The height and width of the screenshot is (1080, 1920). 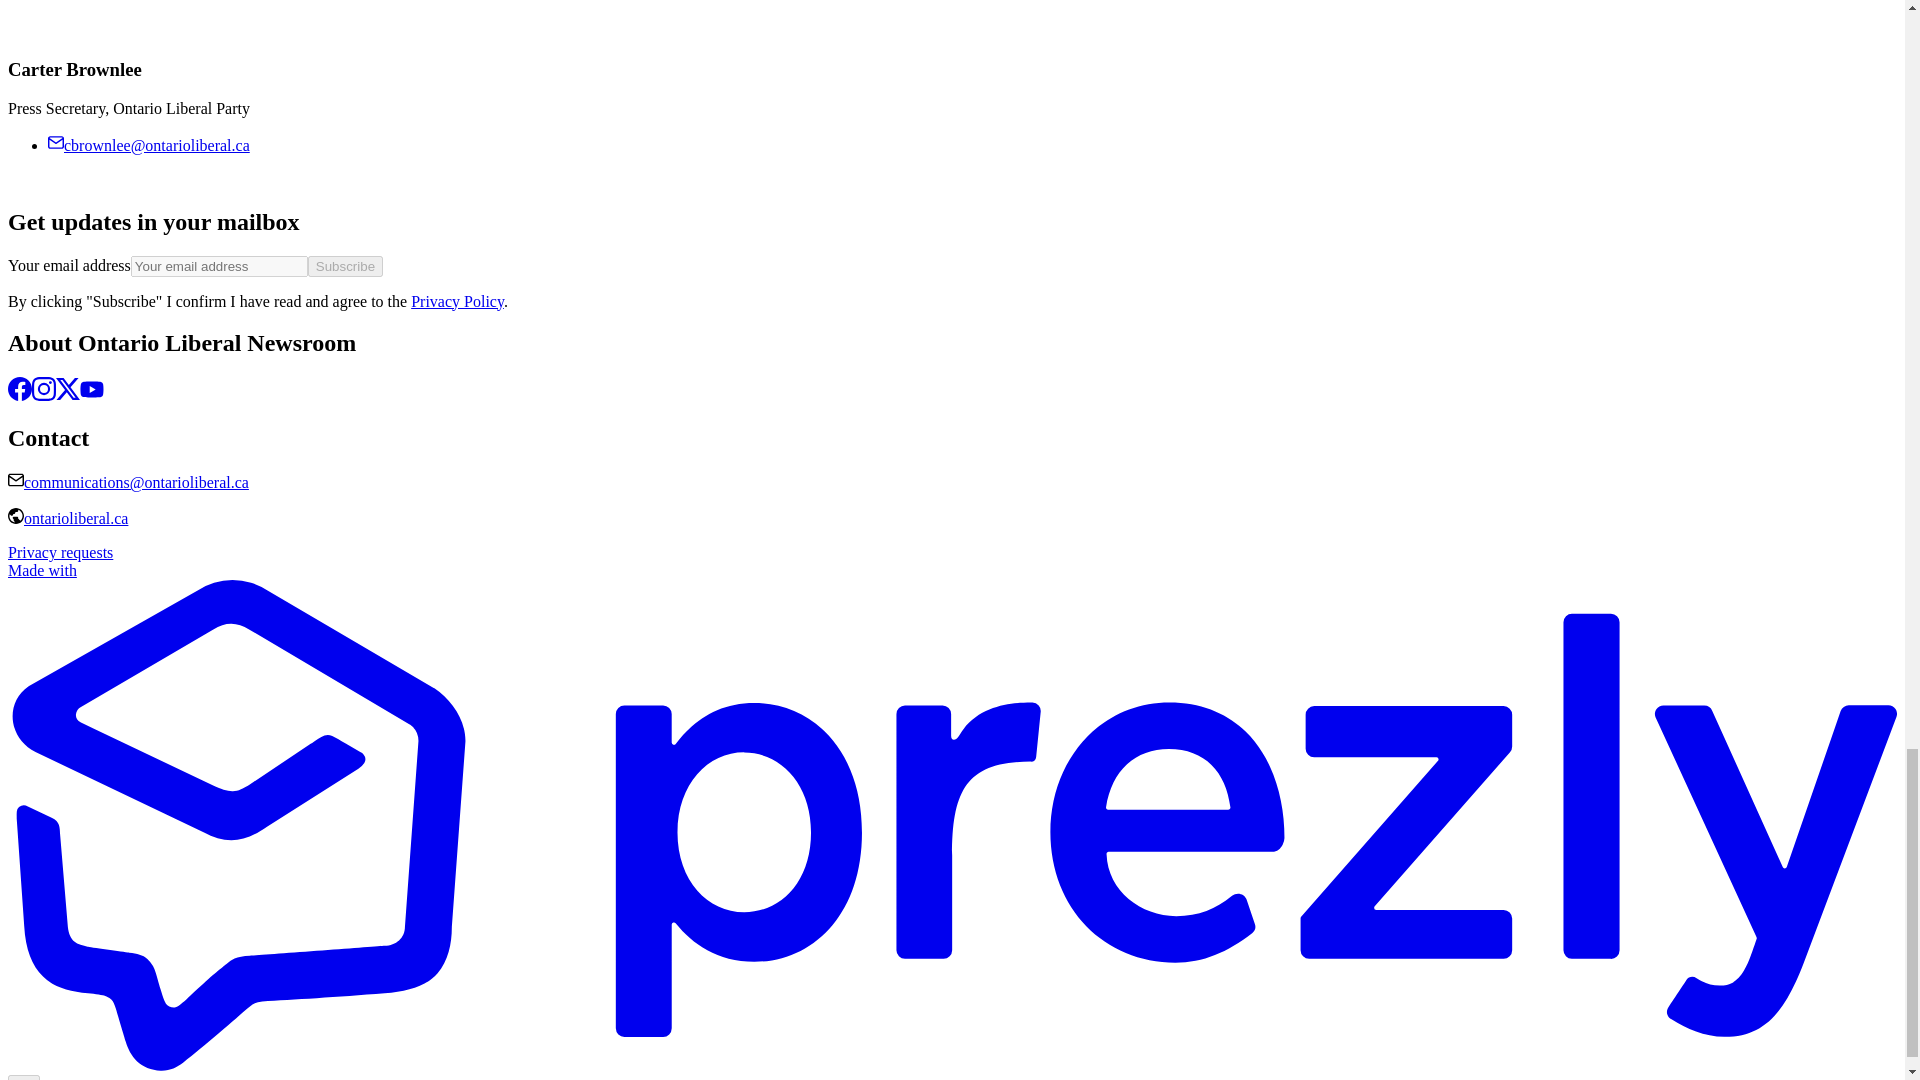 I want to click on Privacy Policy, so click(x=456, y=300).